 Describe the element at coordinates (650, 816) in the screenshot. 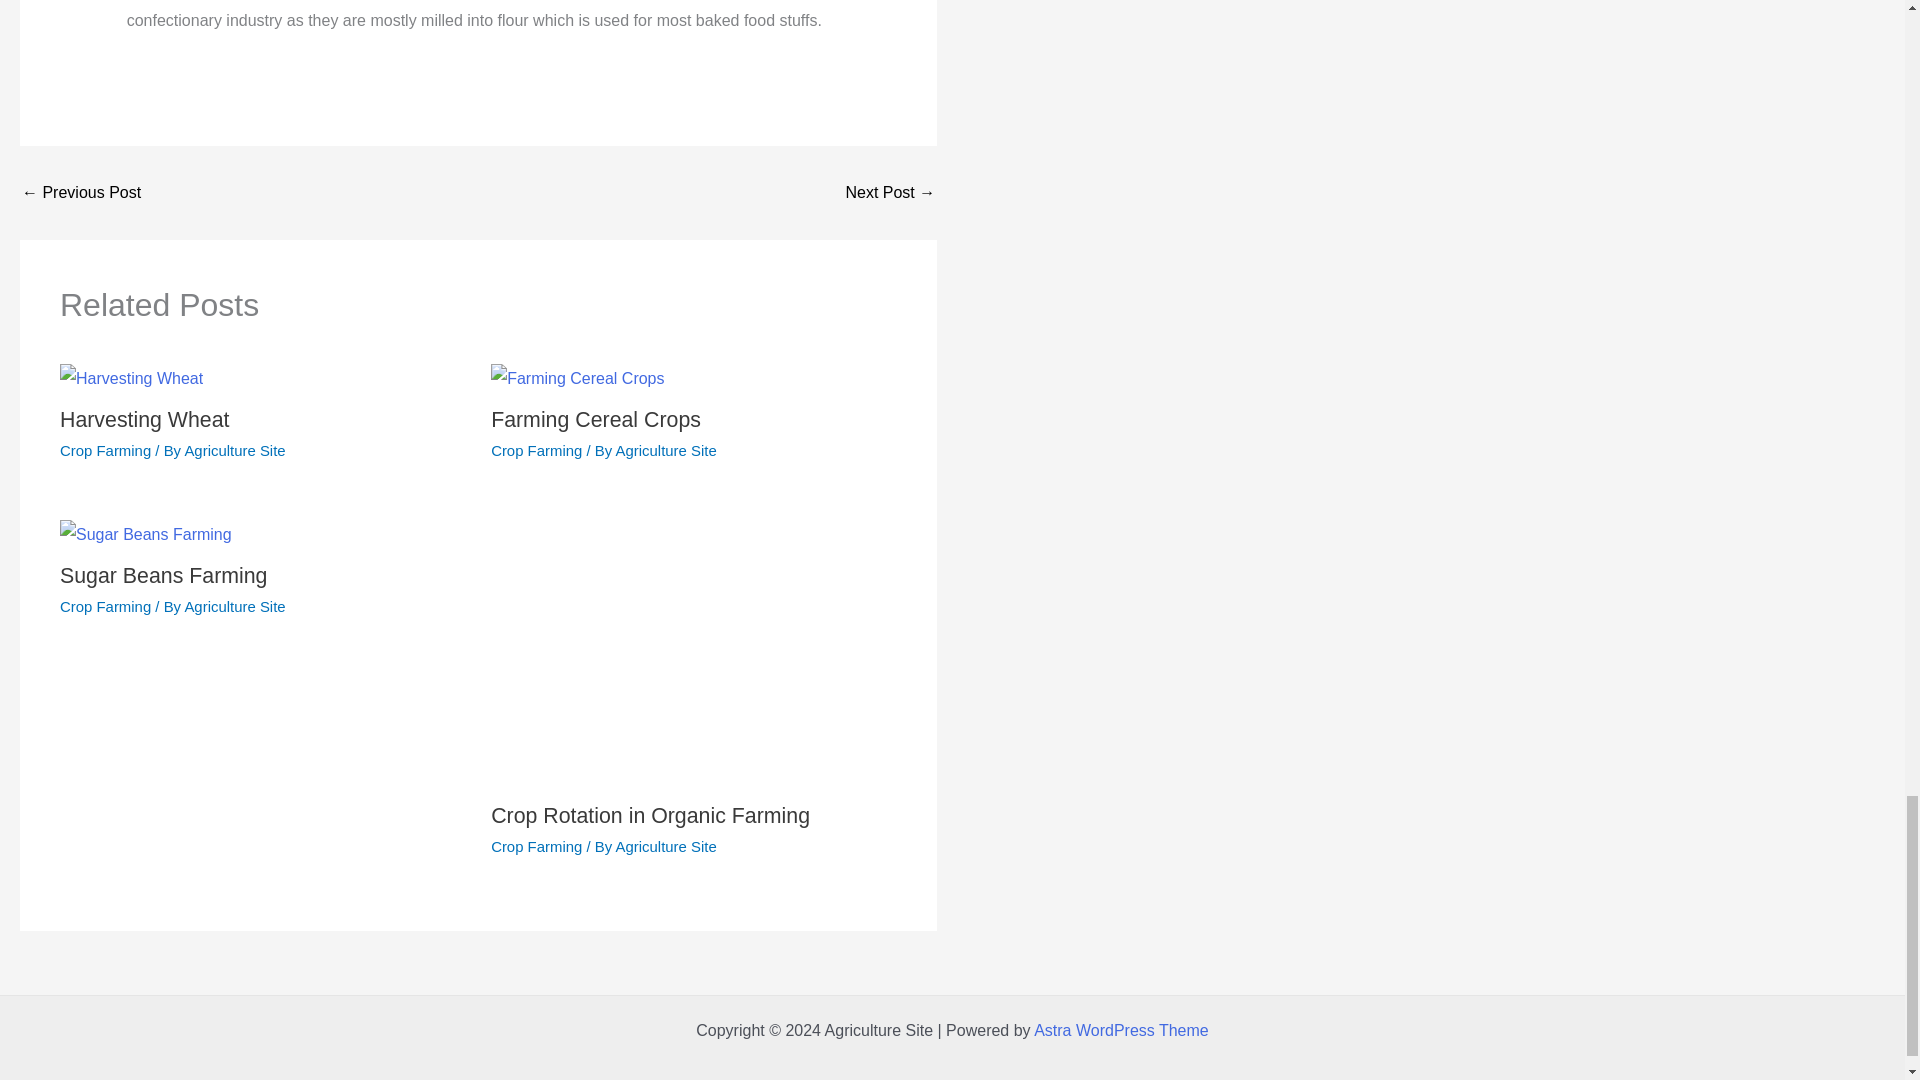

I see `Crop Rotation in Organic Farming` at that location.